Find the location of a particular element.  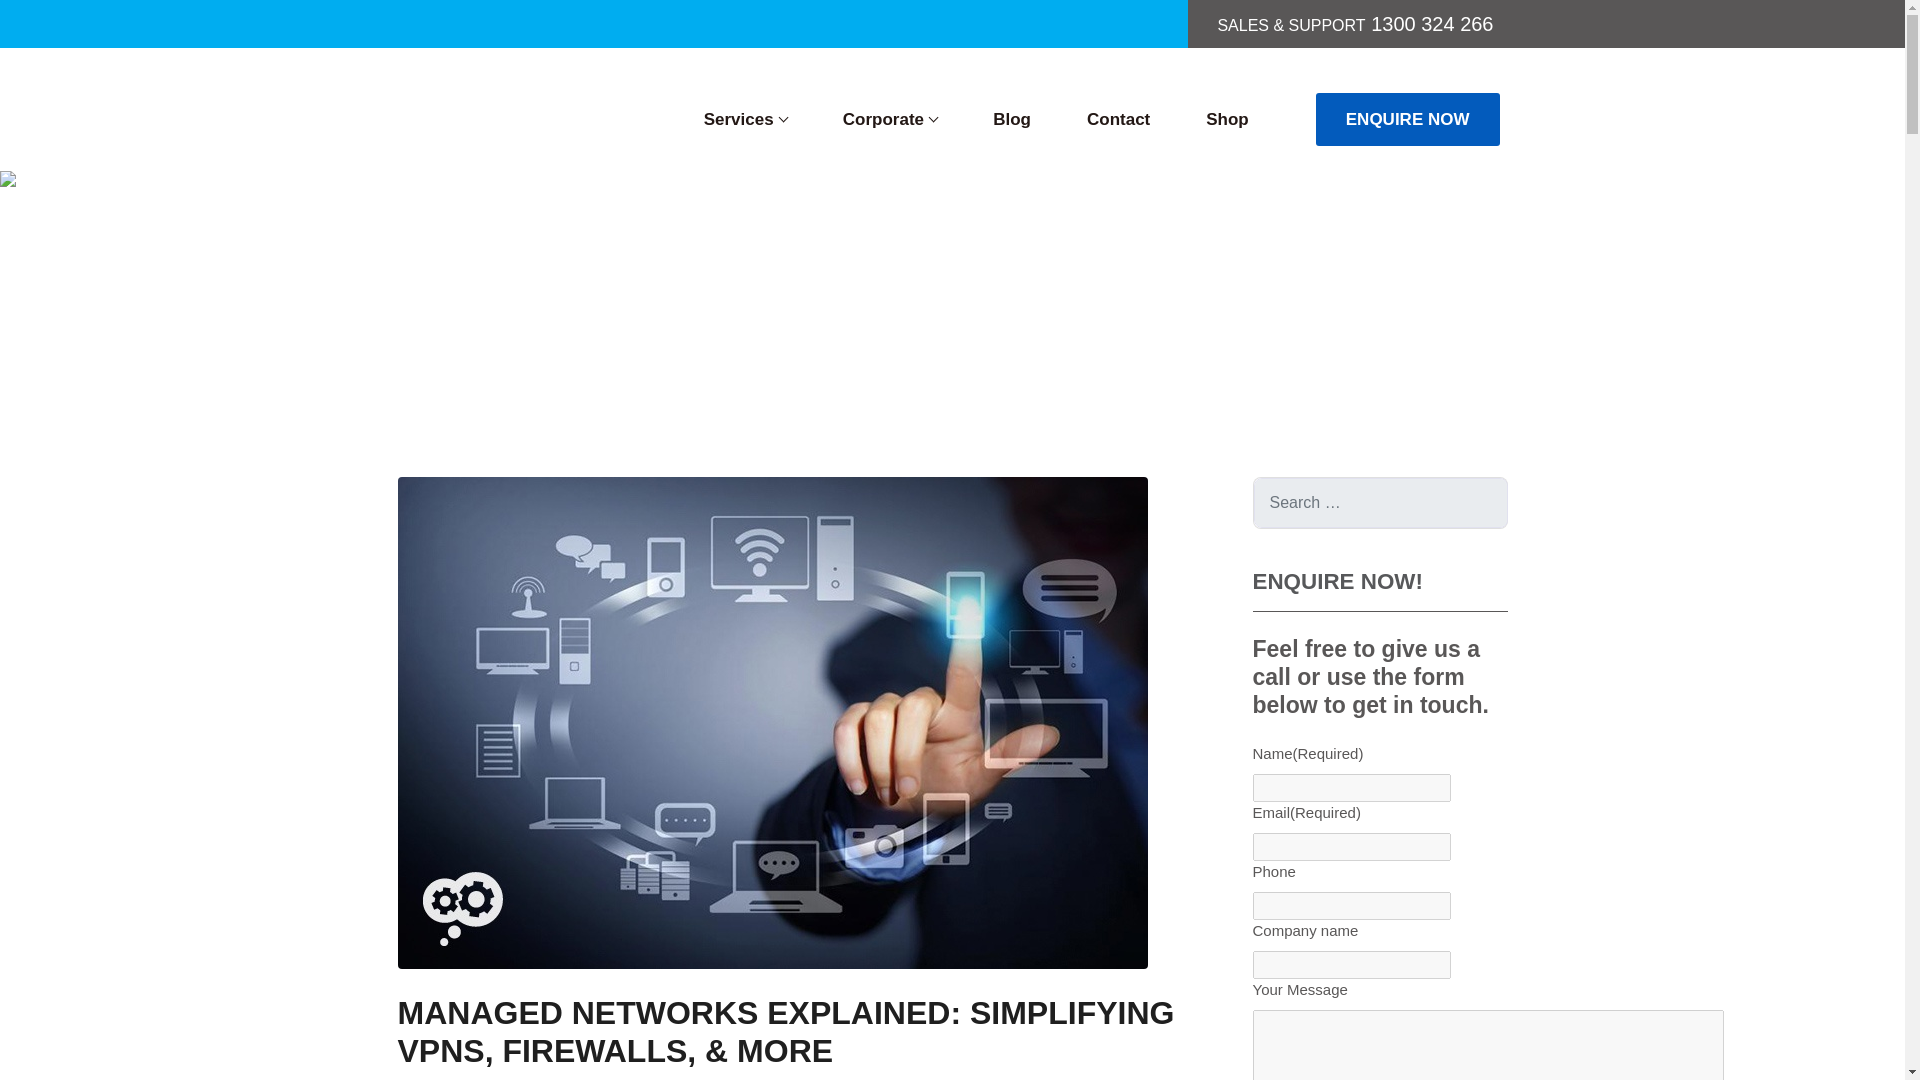

Corporate is located at coordinates (890, 119).